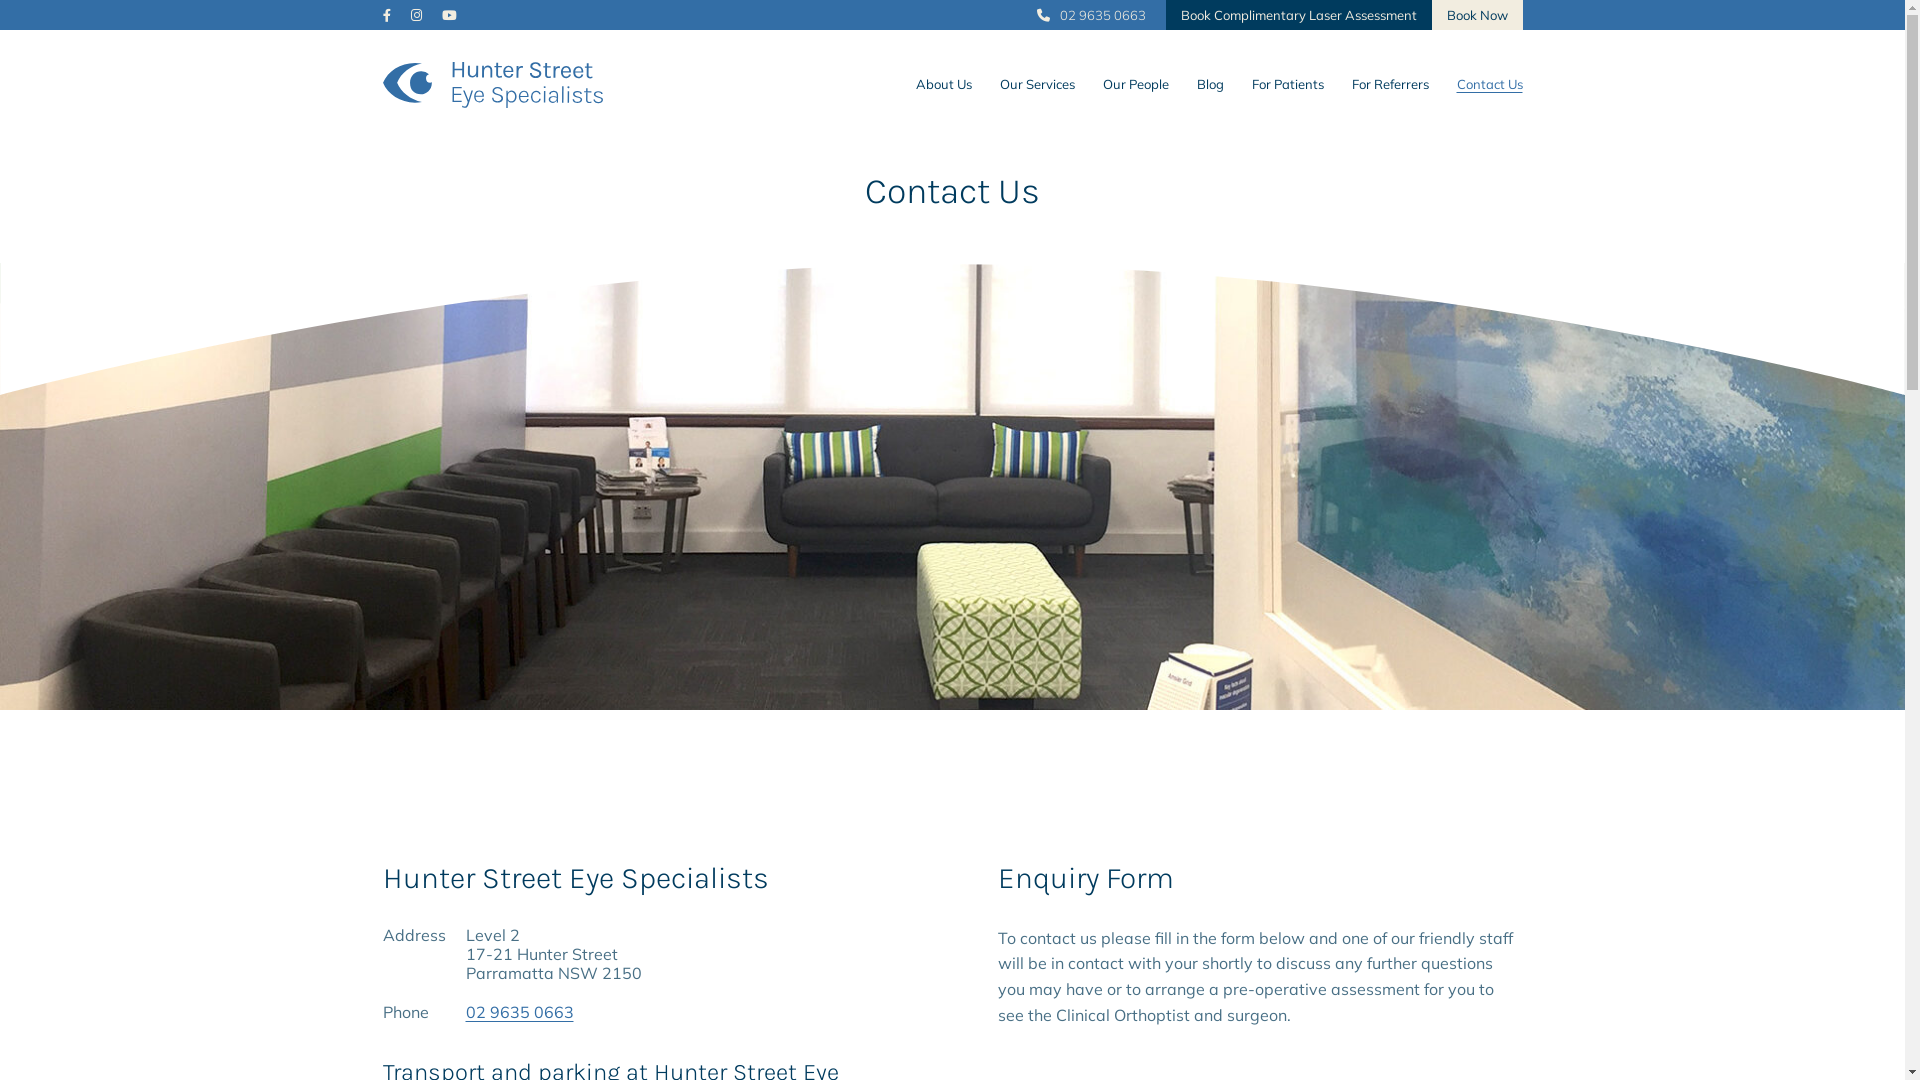 This screenshot has width=1920, height=1080. What do you see at coordinates (1038, 85) in the screenshot?
I see `Our Services` at bounding box center [1038, 85].